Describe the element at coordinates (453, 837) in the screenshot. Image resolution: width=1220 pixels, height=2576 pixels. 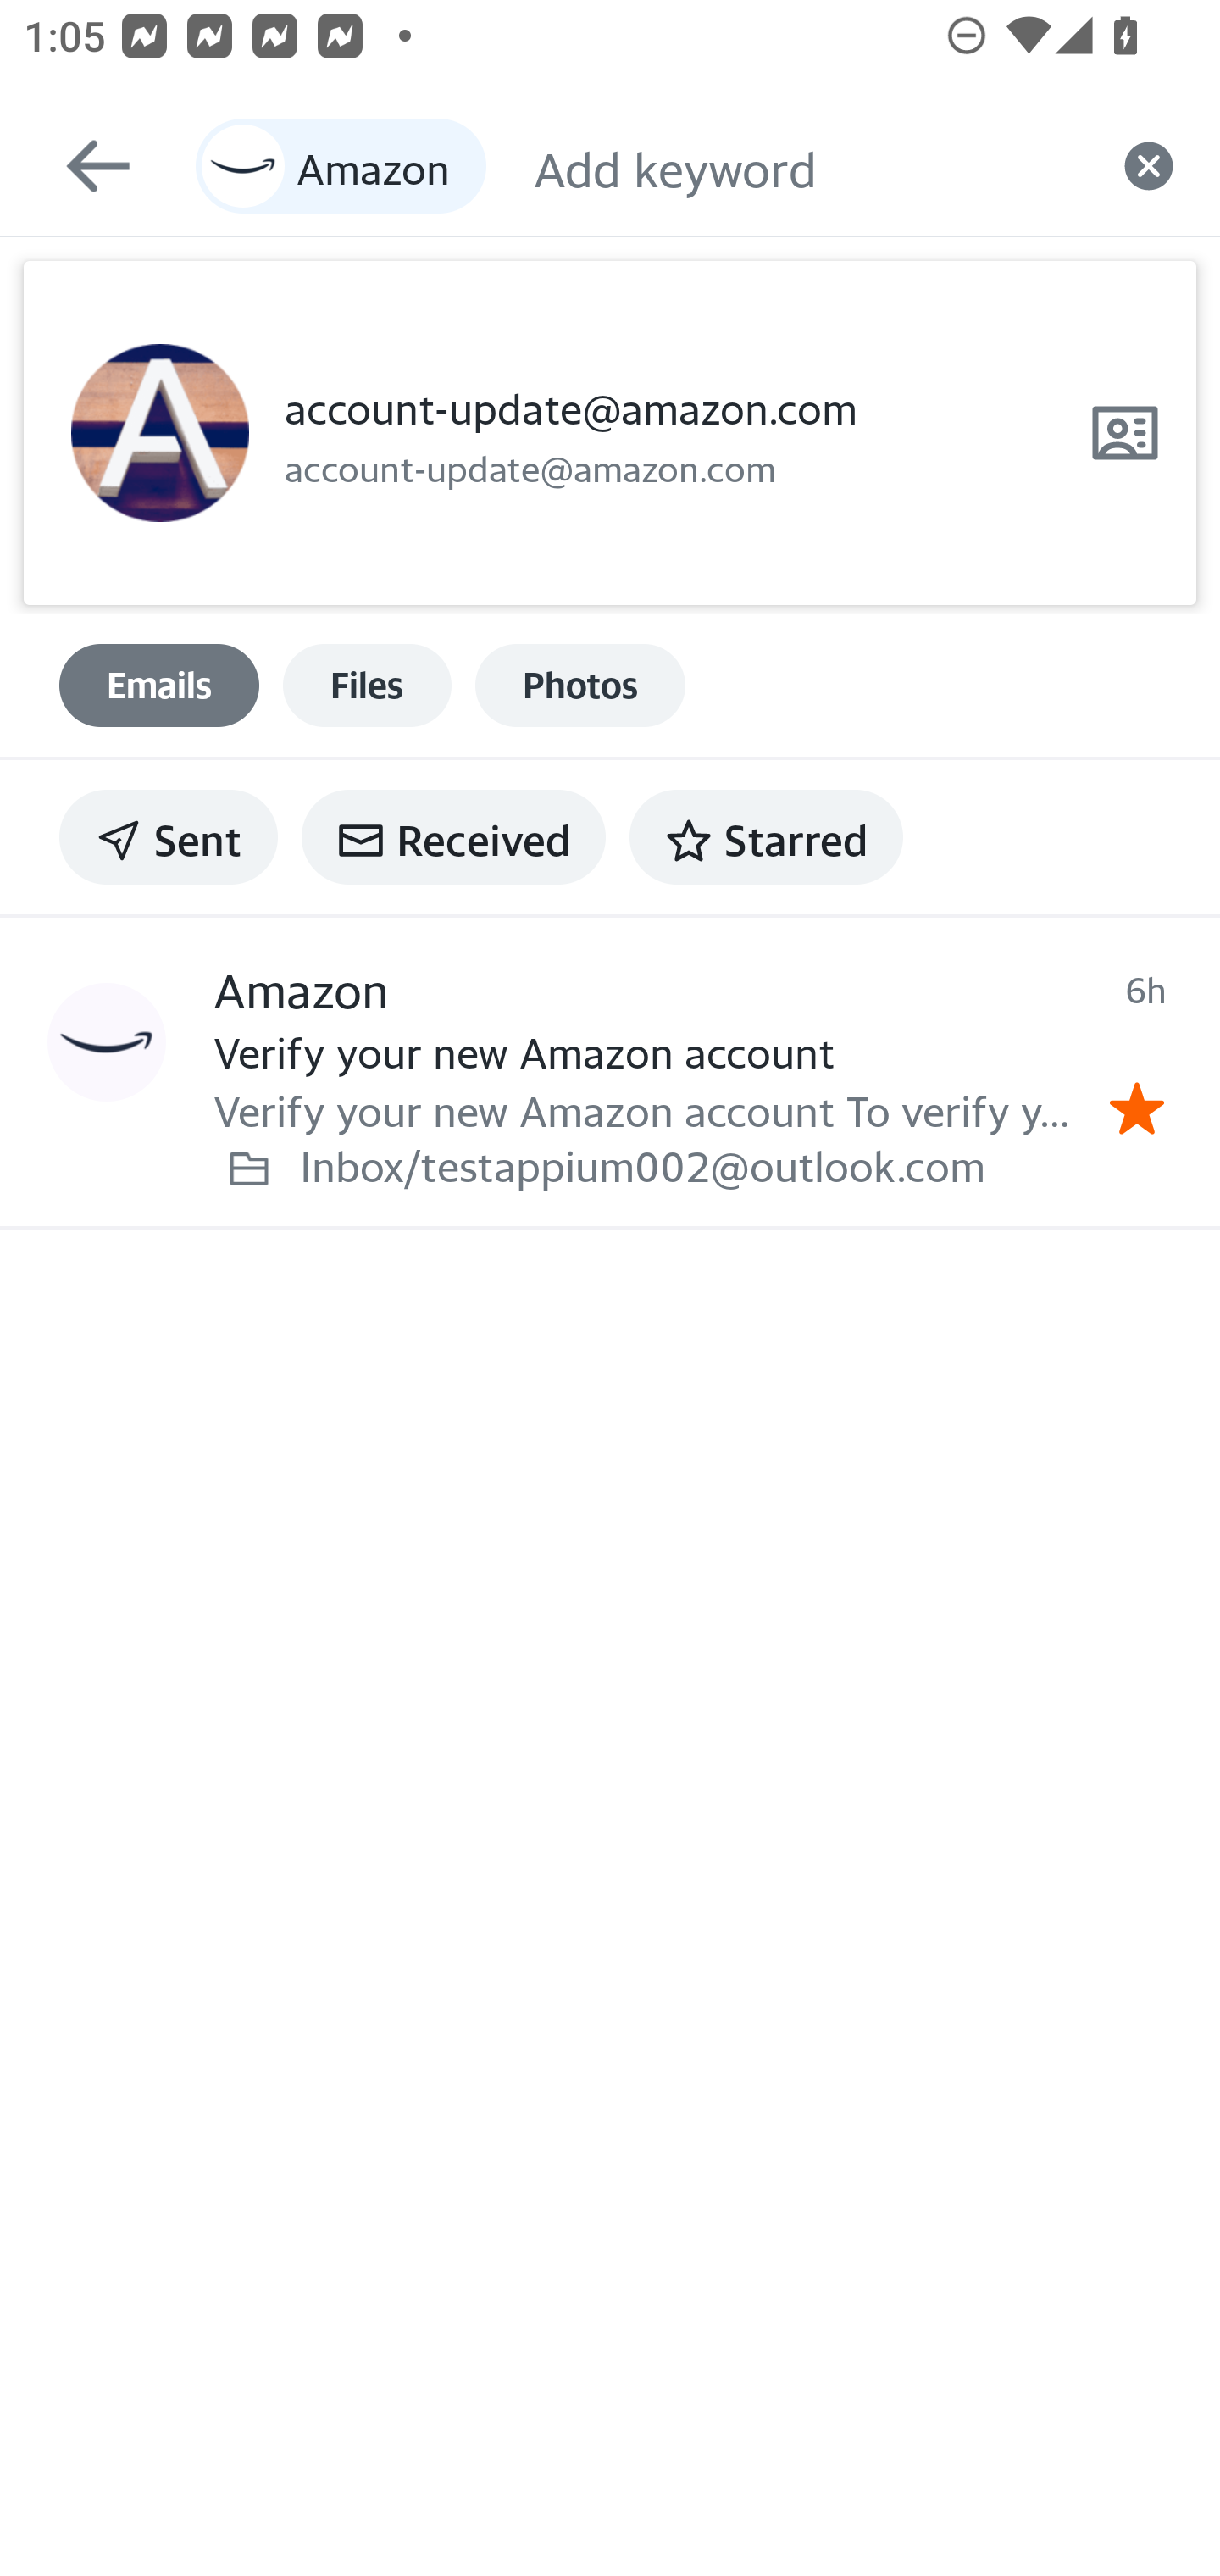
I see `Received` at that location.